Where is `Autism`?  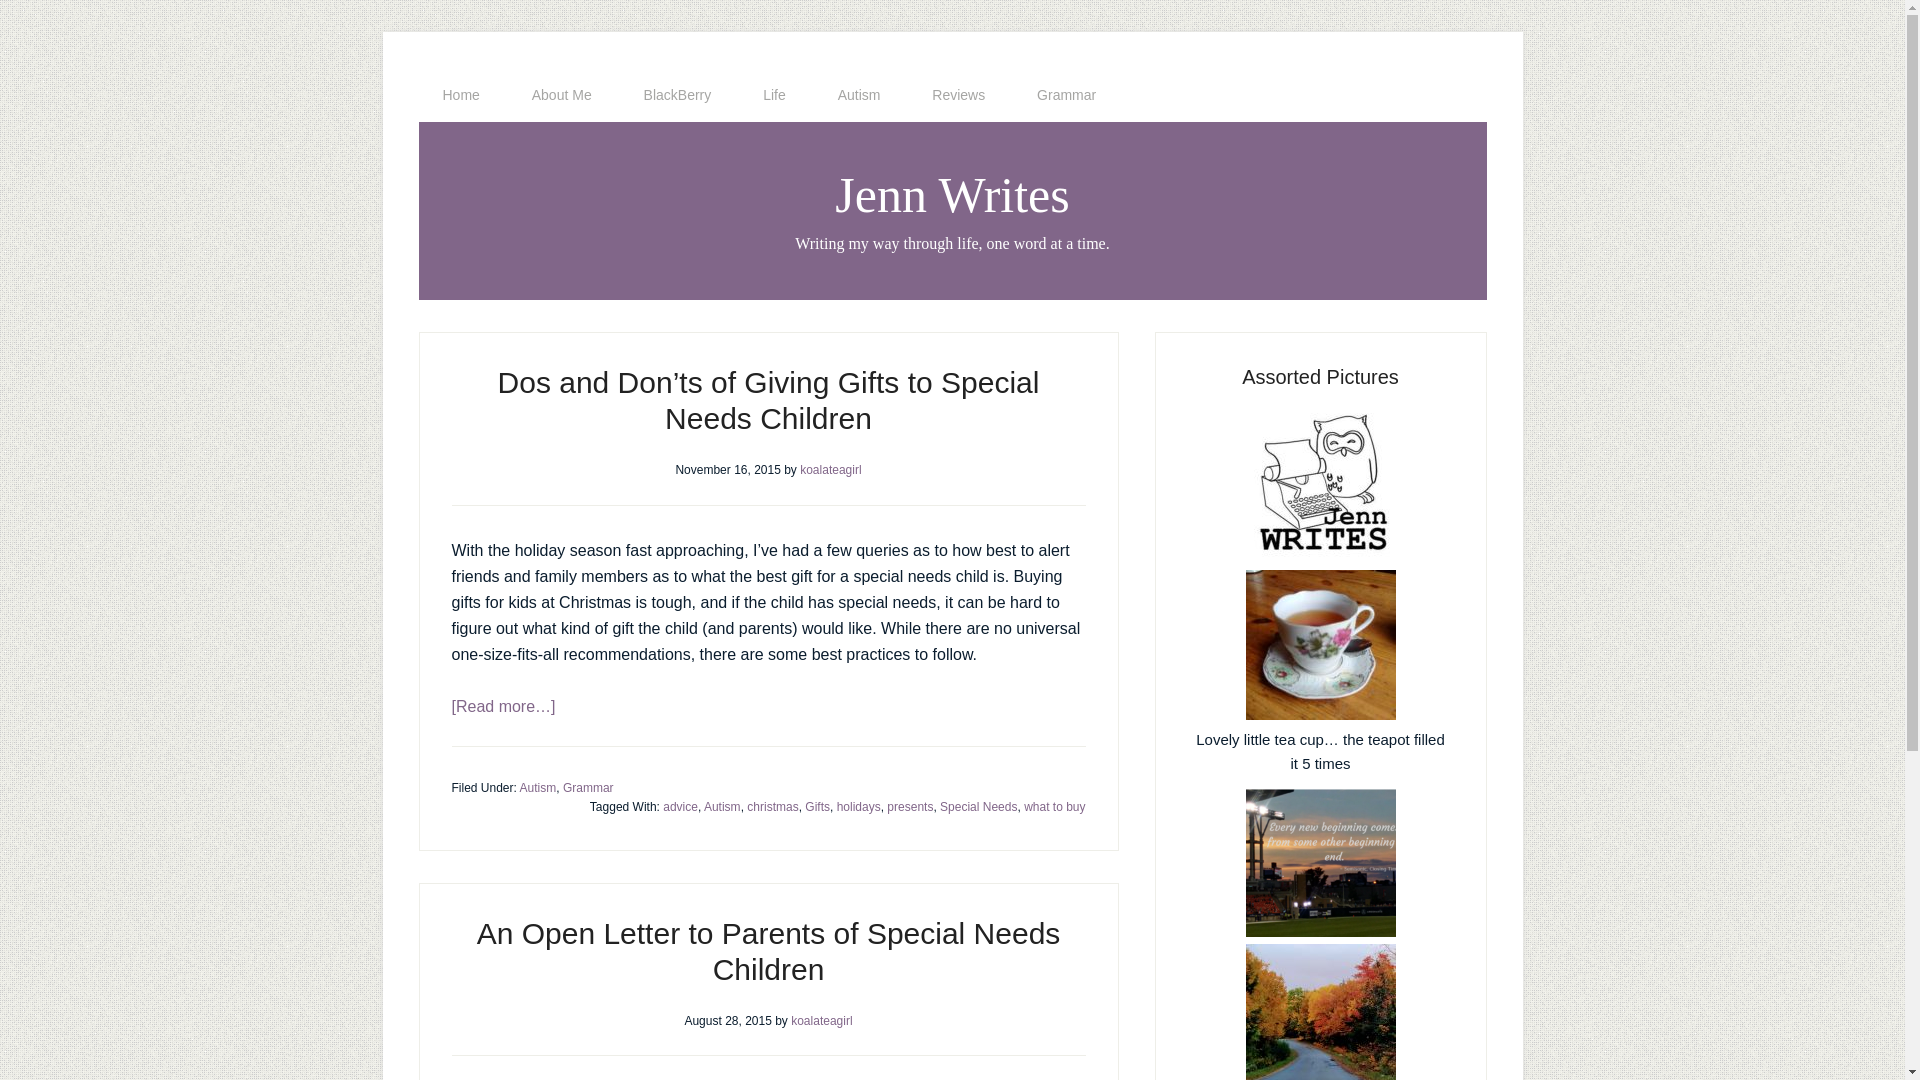 Autism is located at coordinates (859, 95).